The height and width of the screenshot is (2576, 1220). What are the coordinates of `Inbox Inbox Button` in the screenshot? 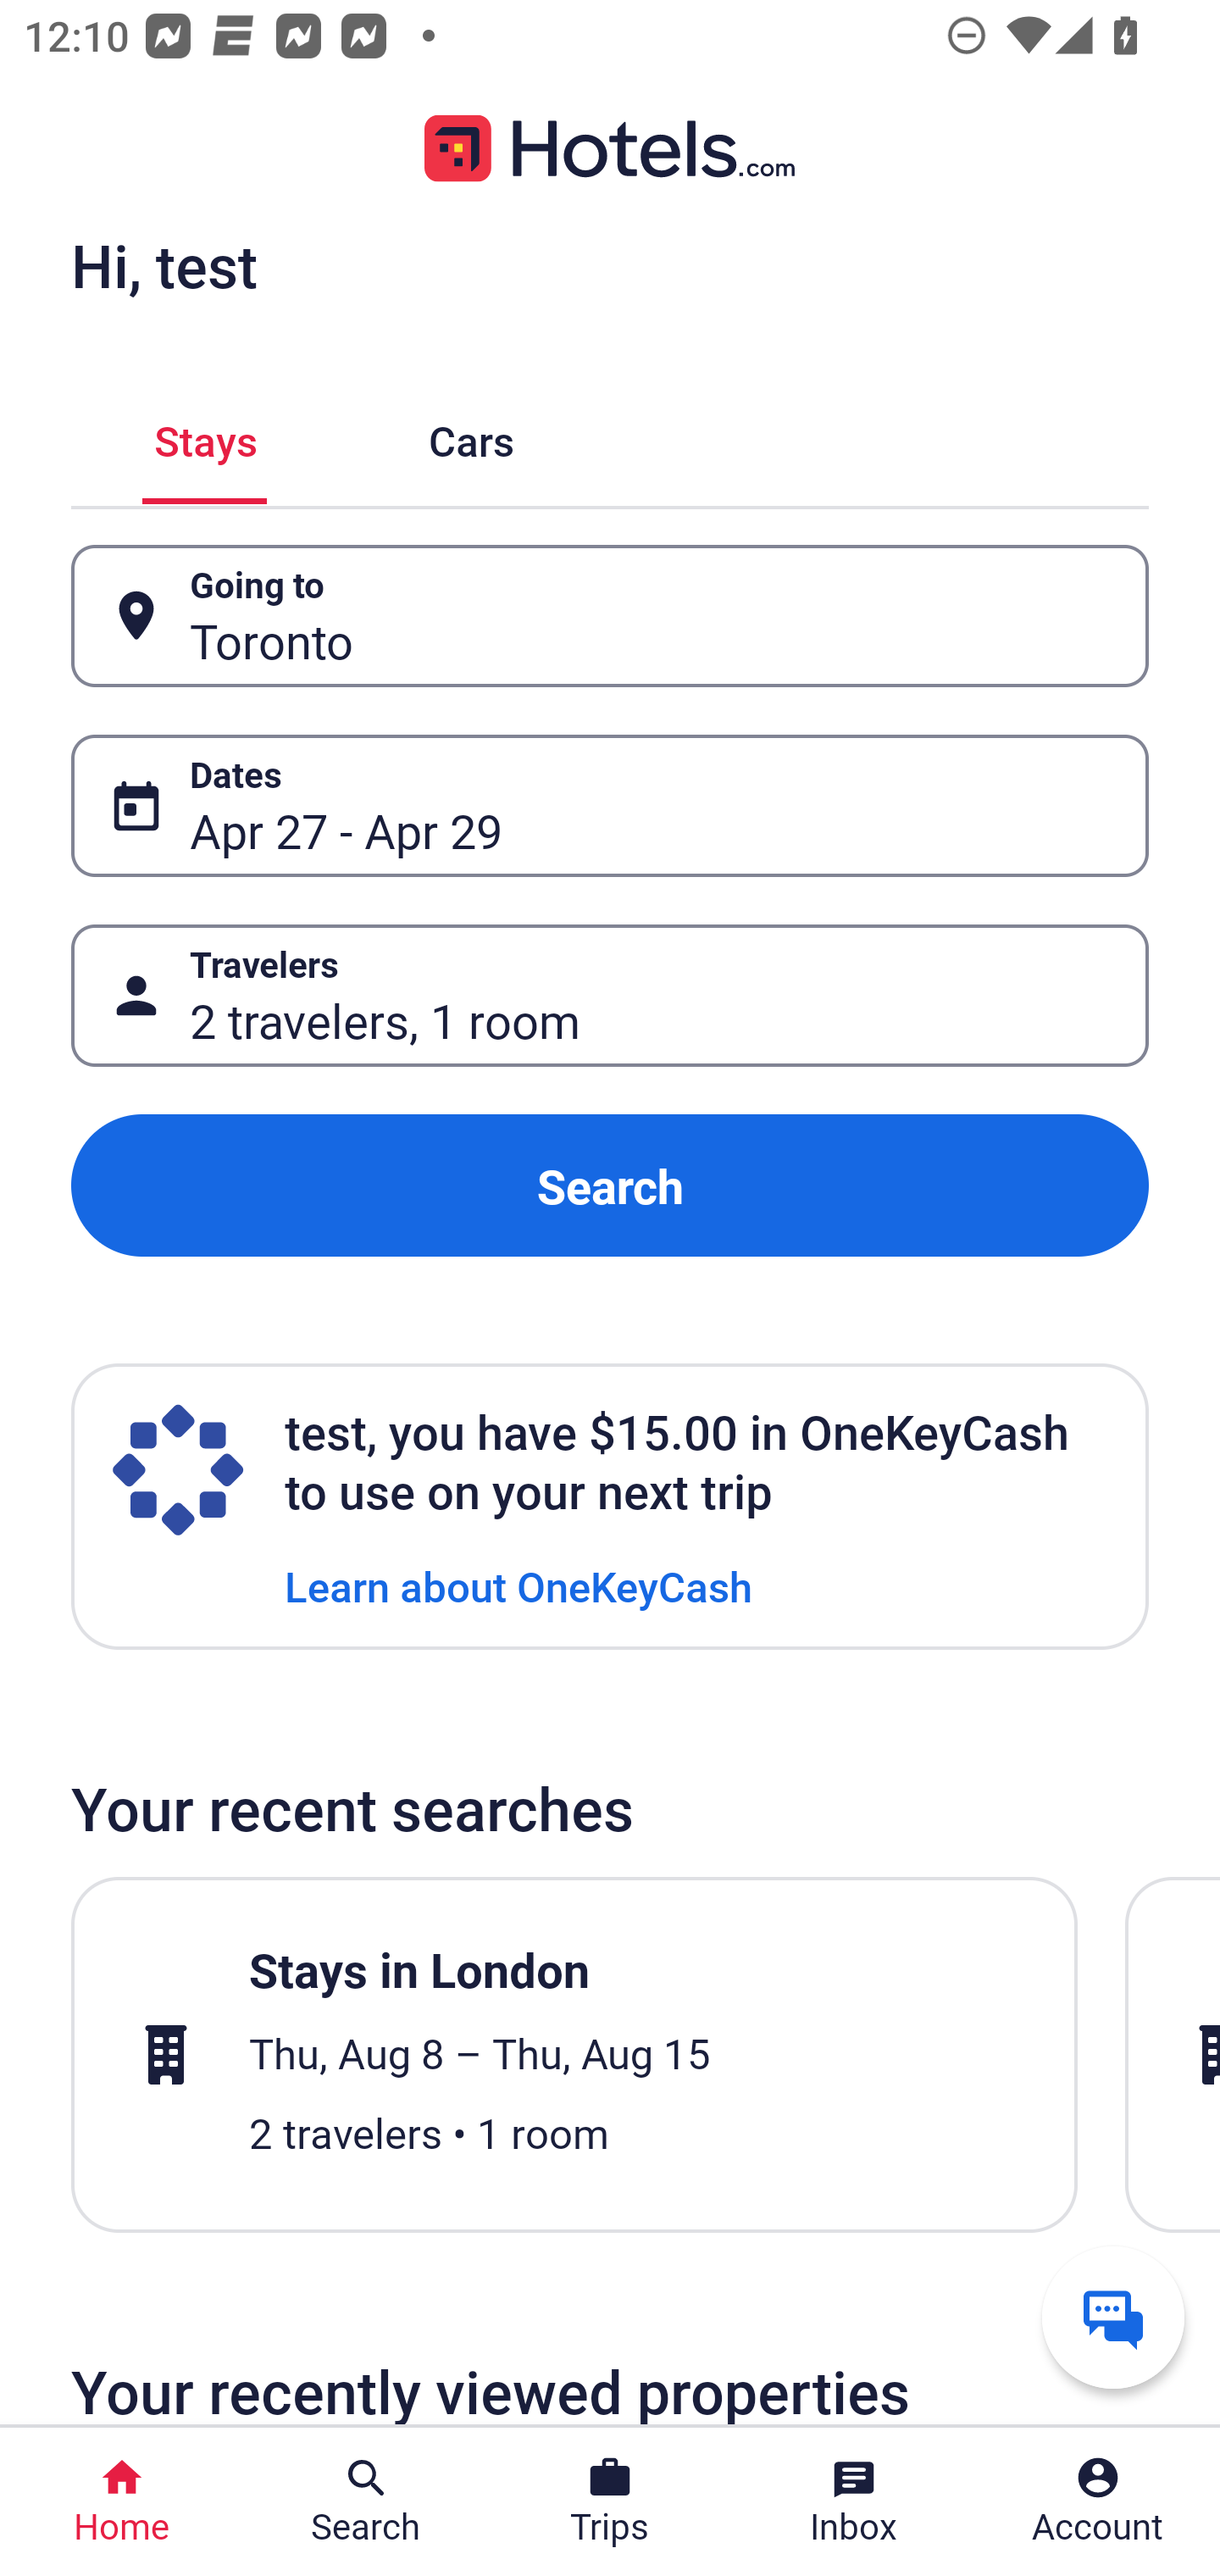 It's located at (854, 2501).